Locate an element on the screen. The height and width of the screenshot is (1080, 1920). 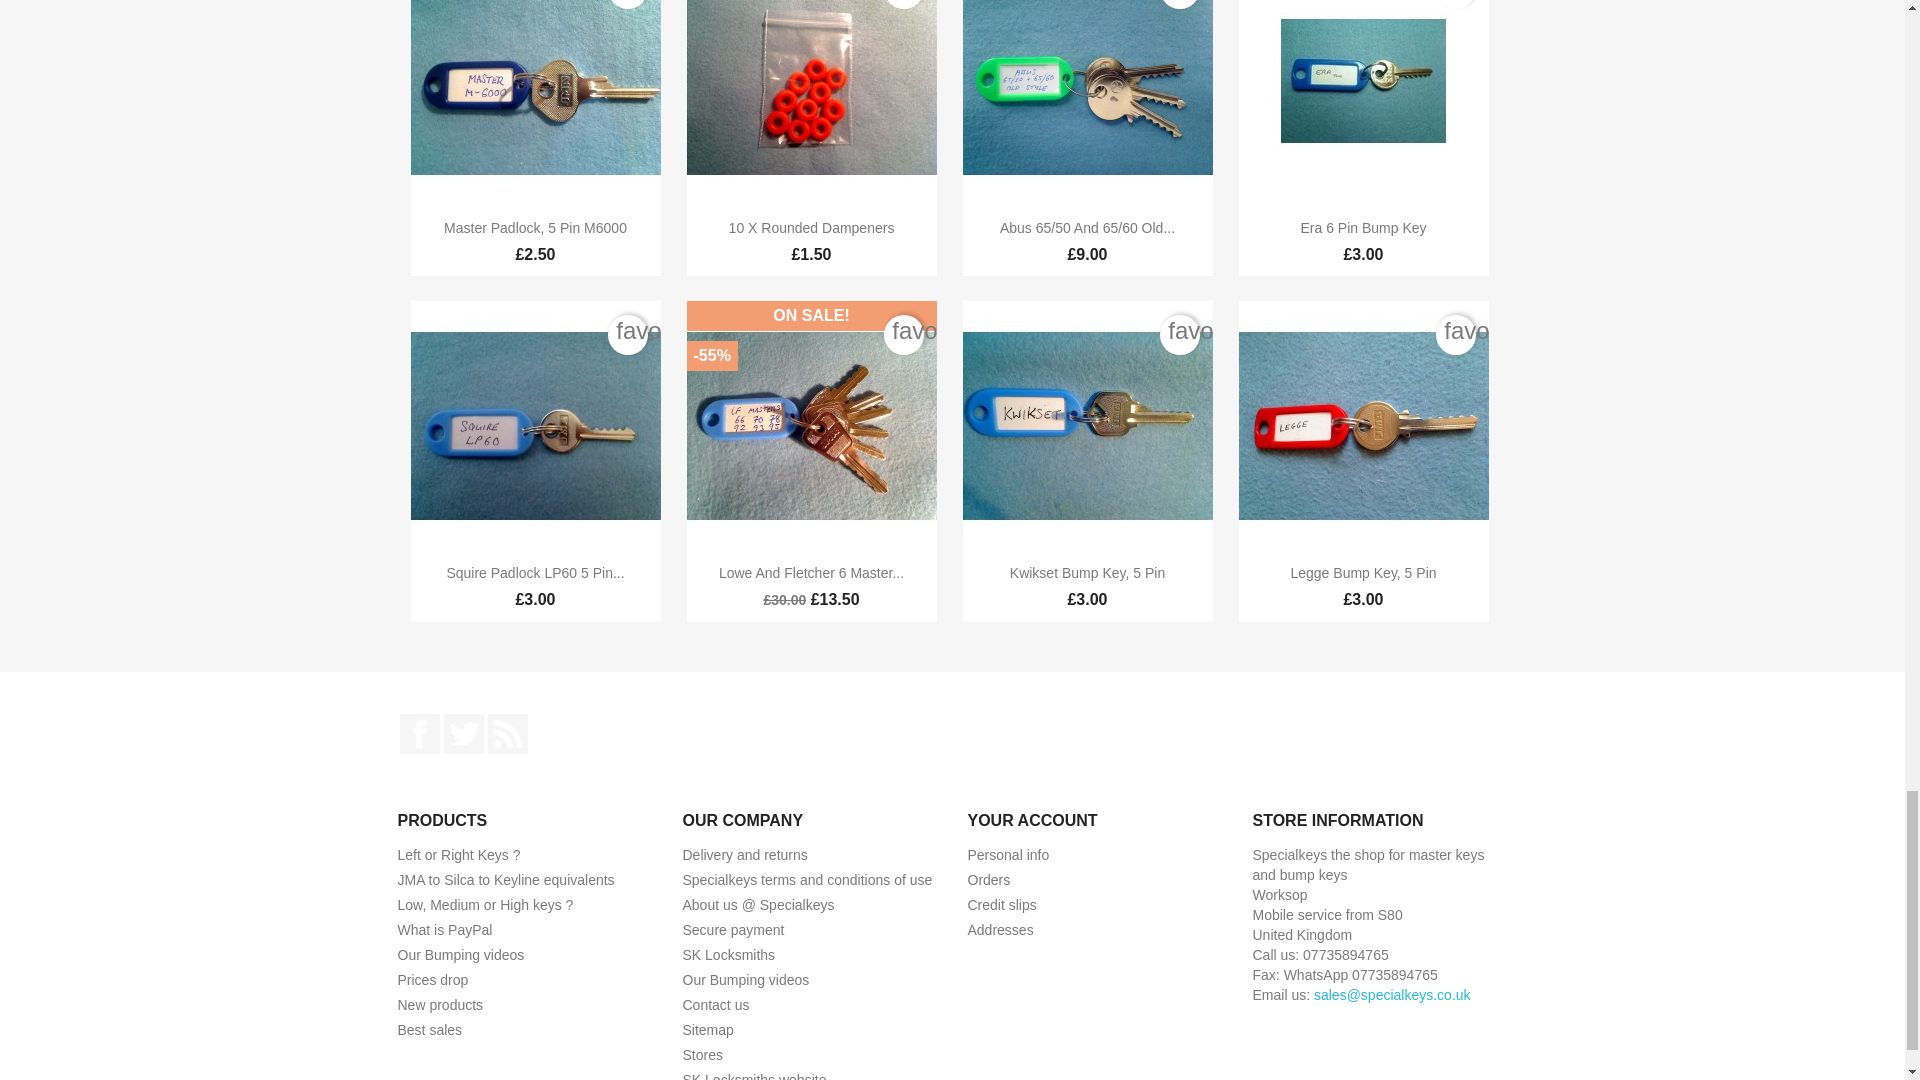
Buy securely with PayPal, all your details are protected. is located at coordinates (445, 930).